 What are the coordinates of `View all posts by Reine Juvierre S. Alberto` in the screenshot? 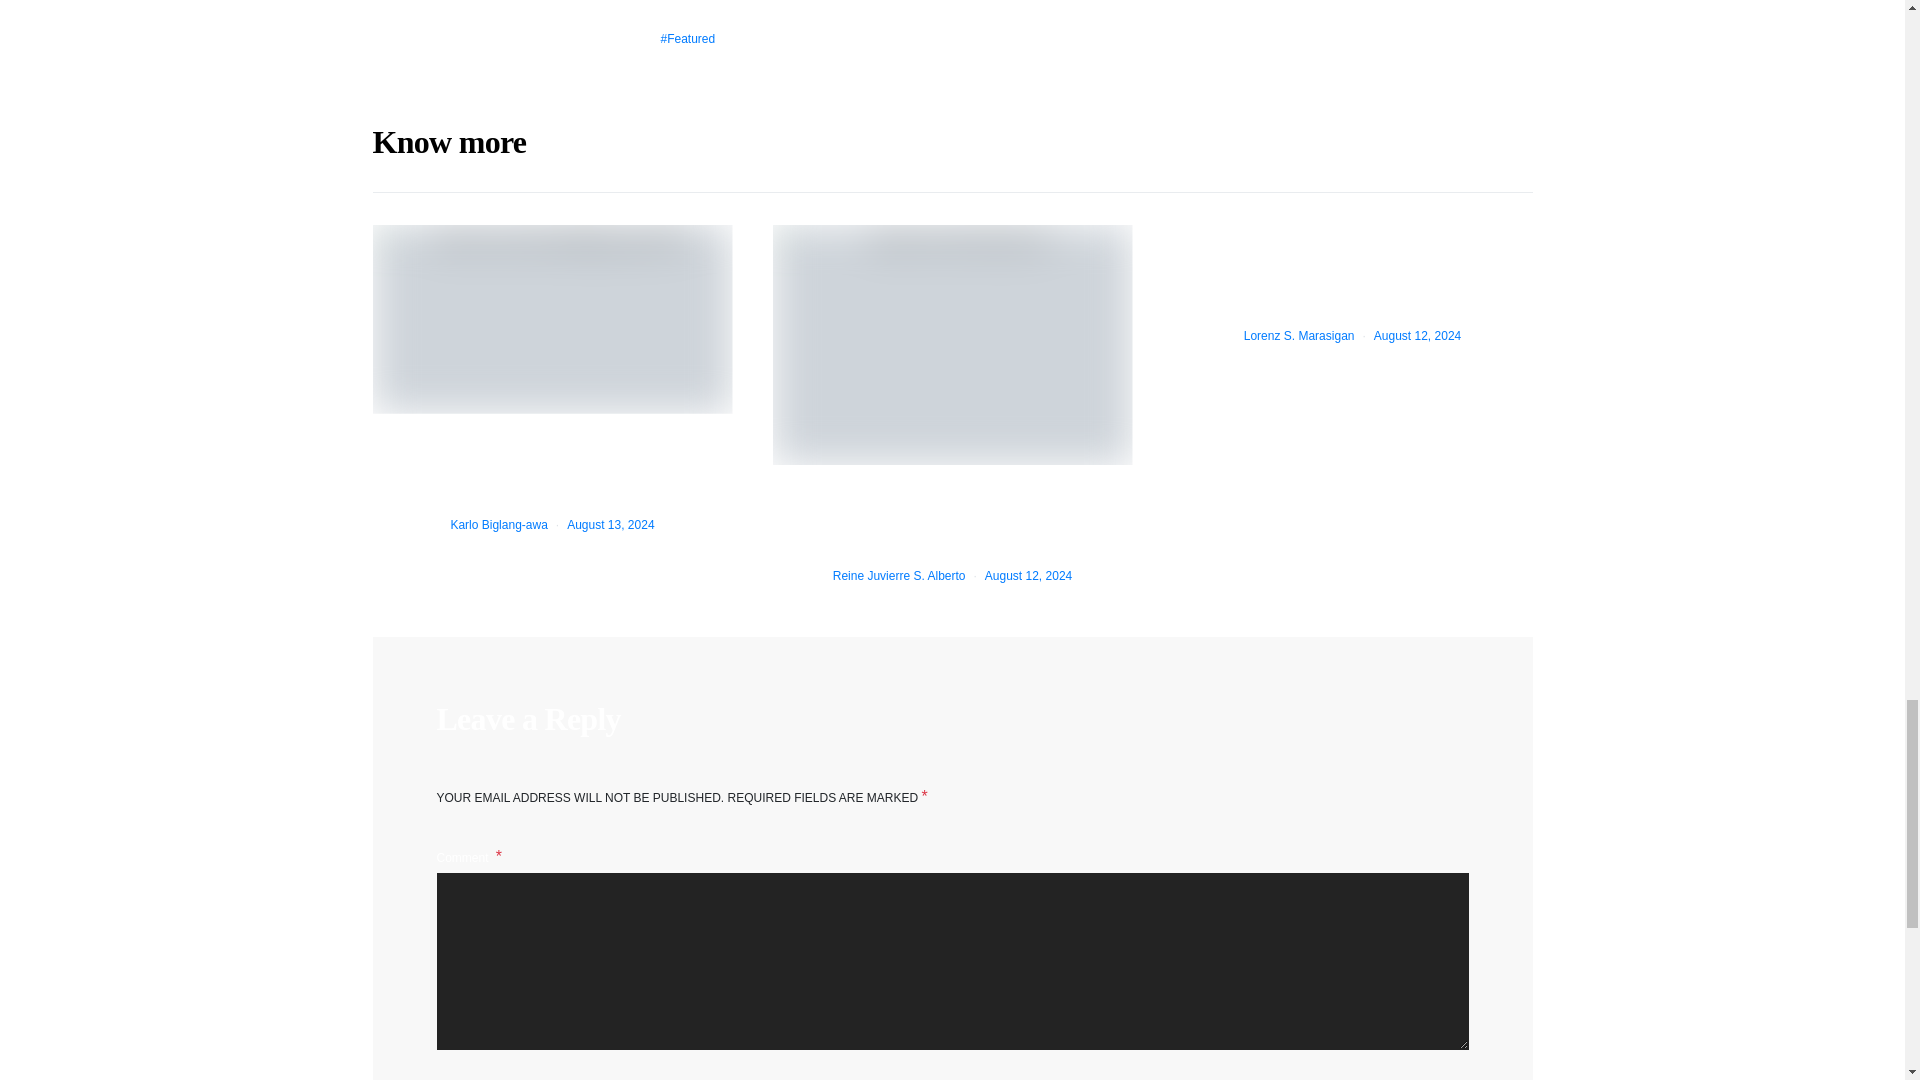 It's located at (899, 576).